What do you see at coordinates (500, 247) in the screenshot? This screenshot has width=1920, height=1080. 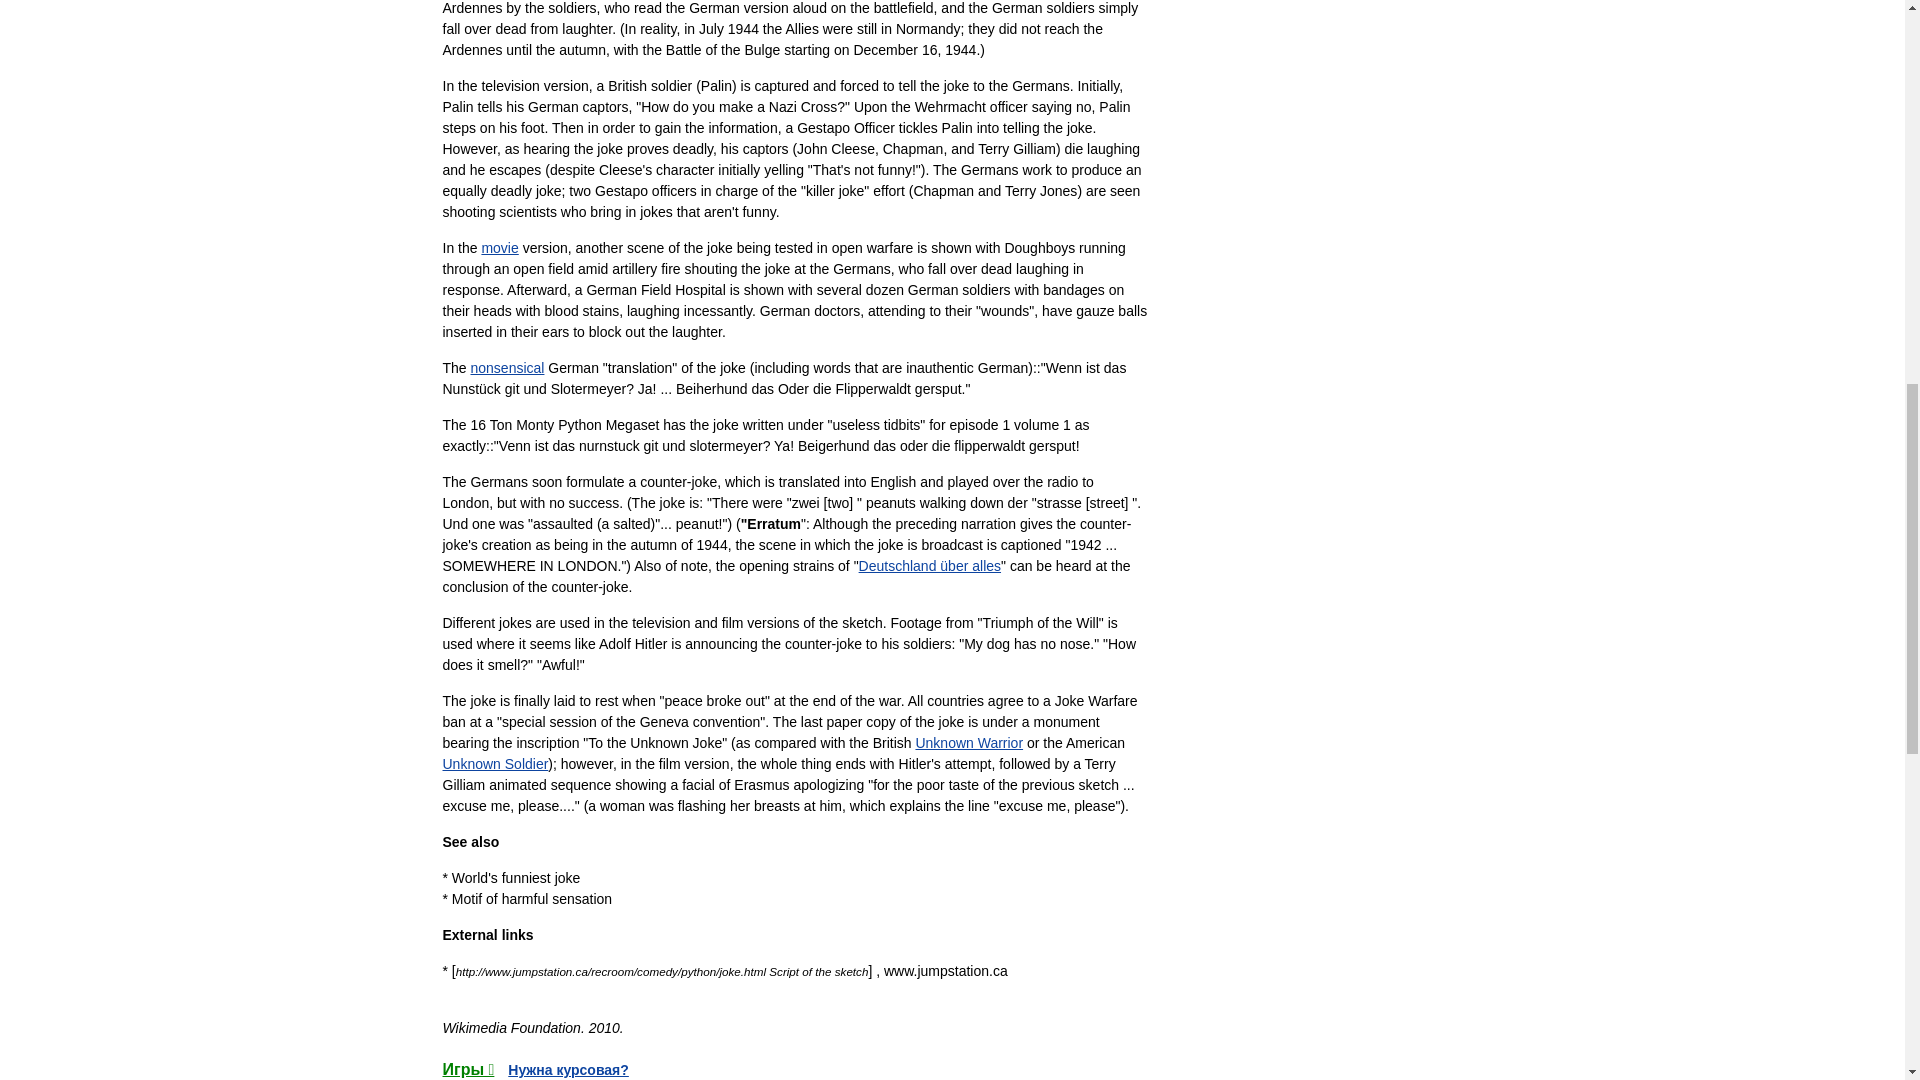 I see `movie` at bounding box center [500, 247].